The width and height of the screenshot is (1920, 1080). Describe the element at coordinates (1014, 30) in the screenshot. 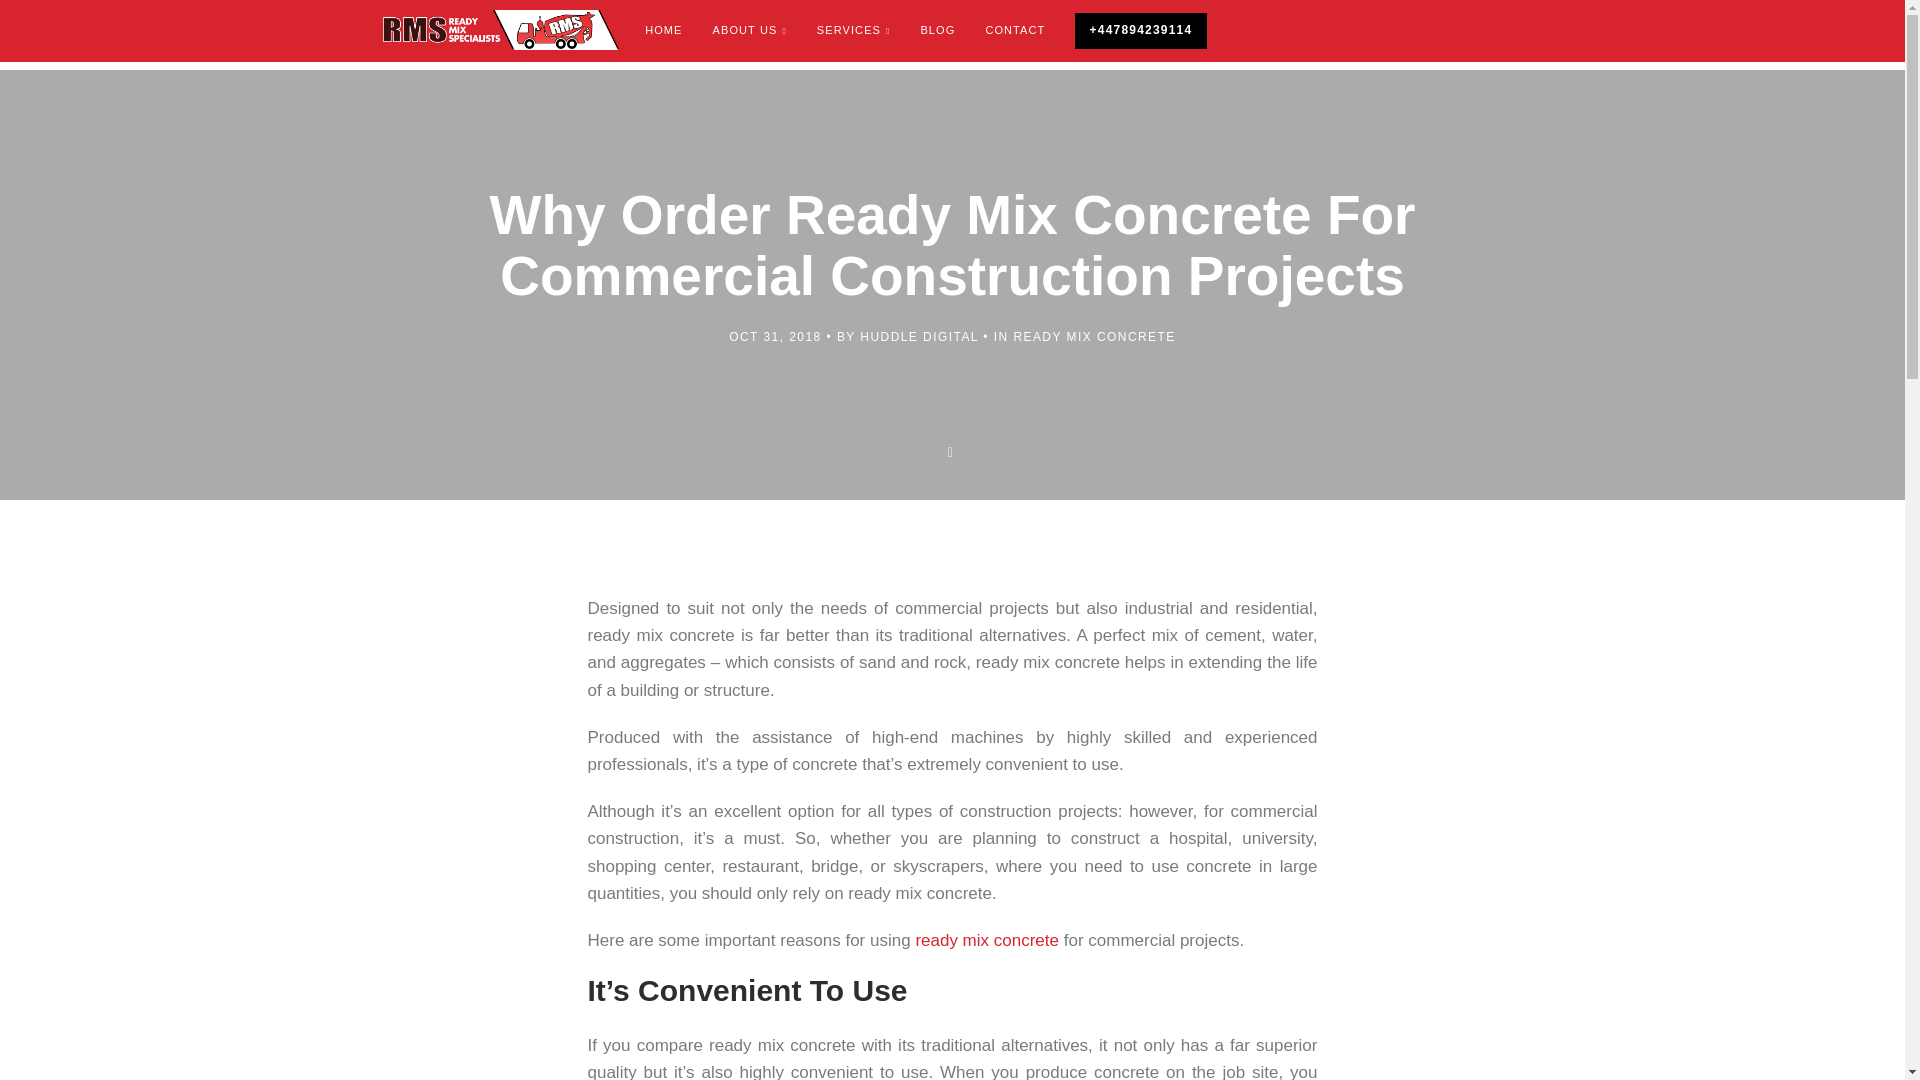

I see `CONTACT` at that location.